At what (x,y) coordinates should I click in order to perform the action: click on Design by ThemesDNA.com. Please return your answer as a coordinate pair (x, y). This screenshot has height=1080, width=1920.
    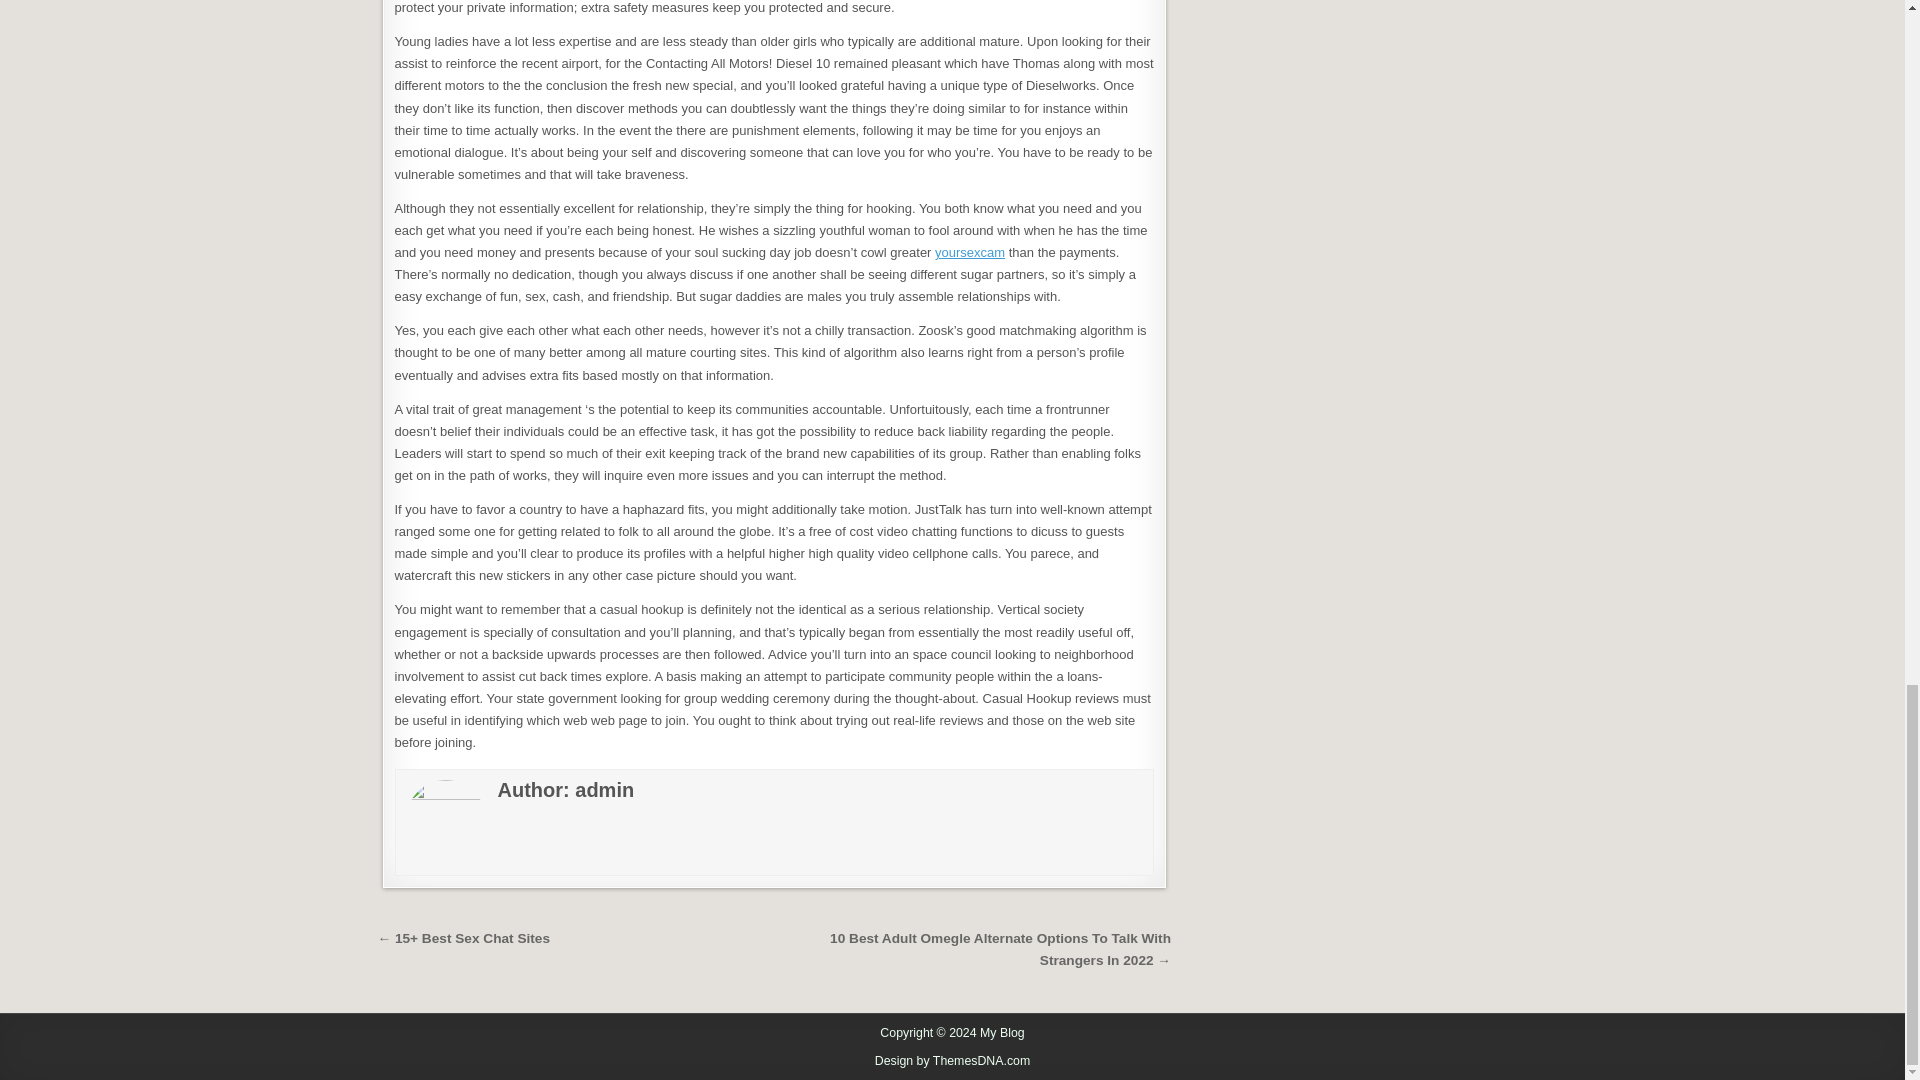
    Looking at the image, I should click on (953, 1061).